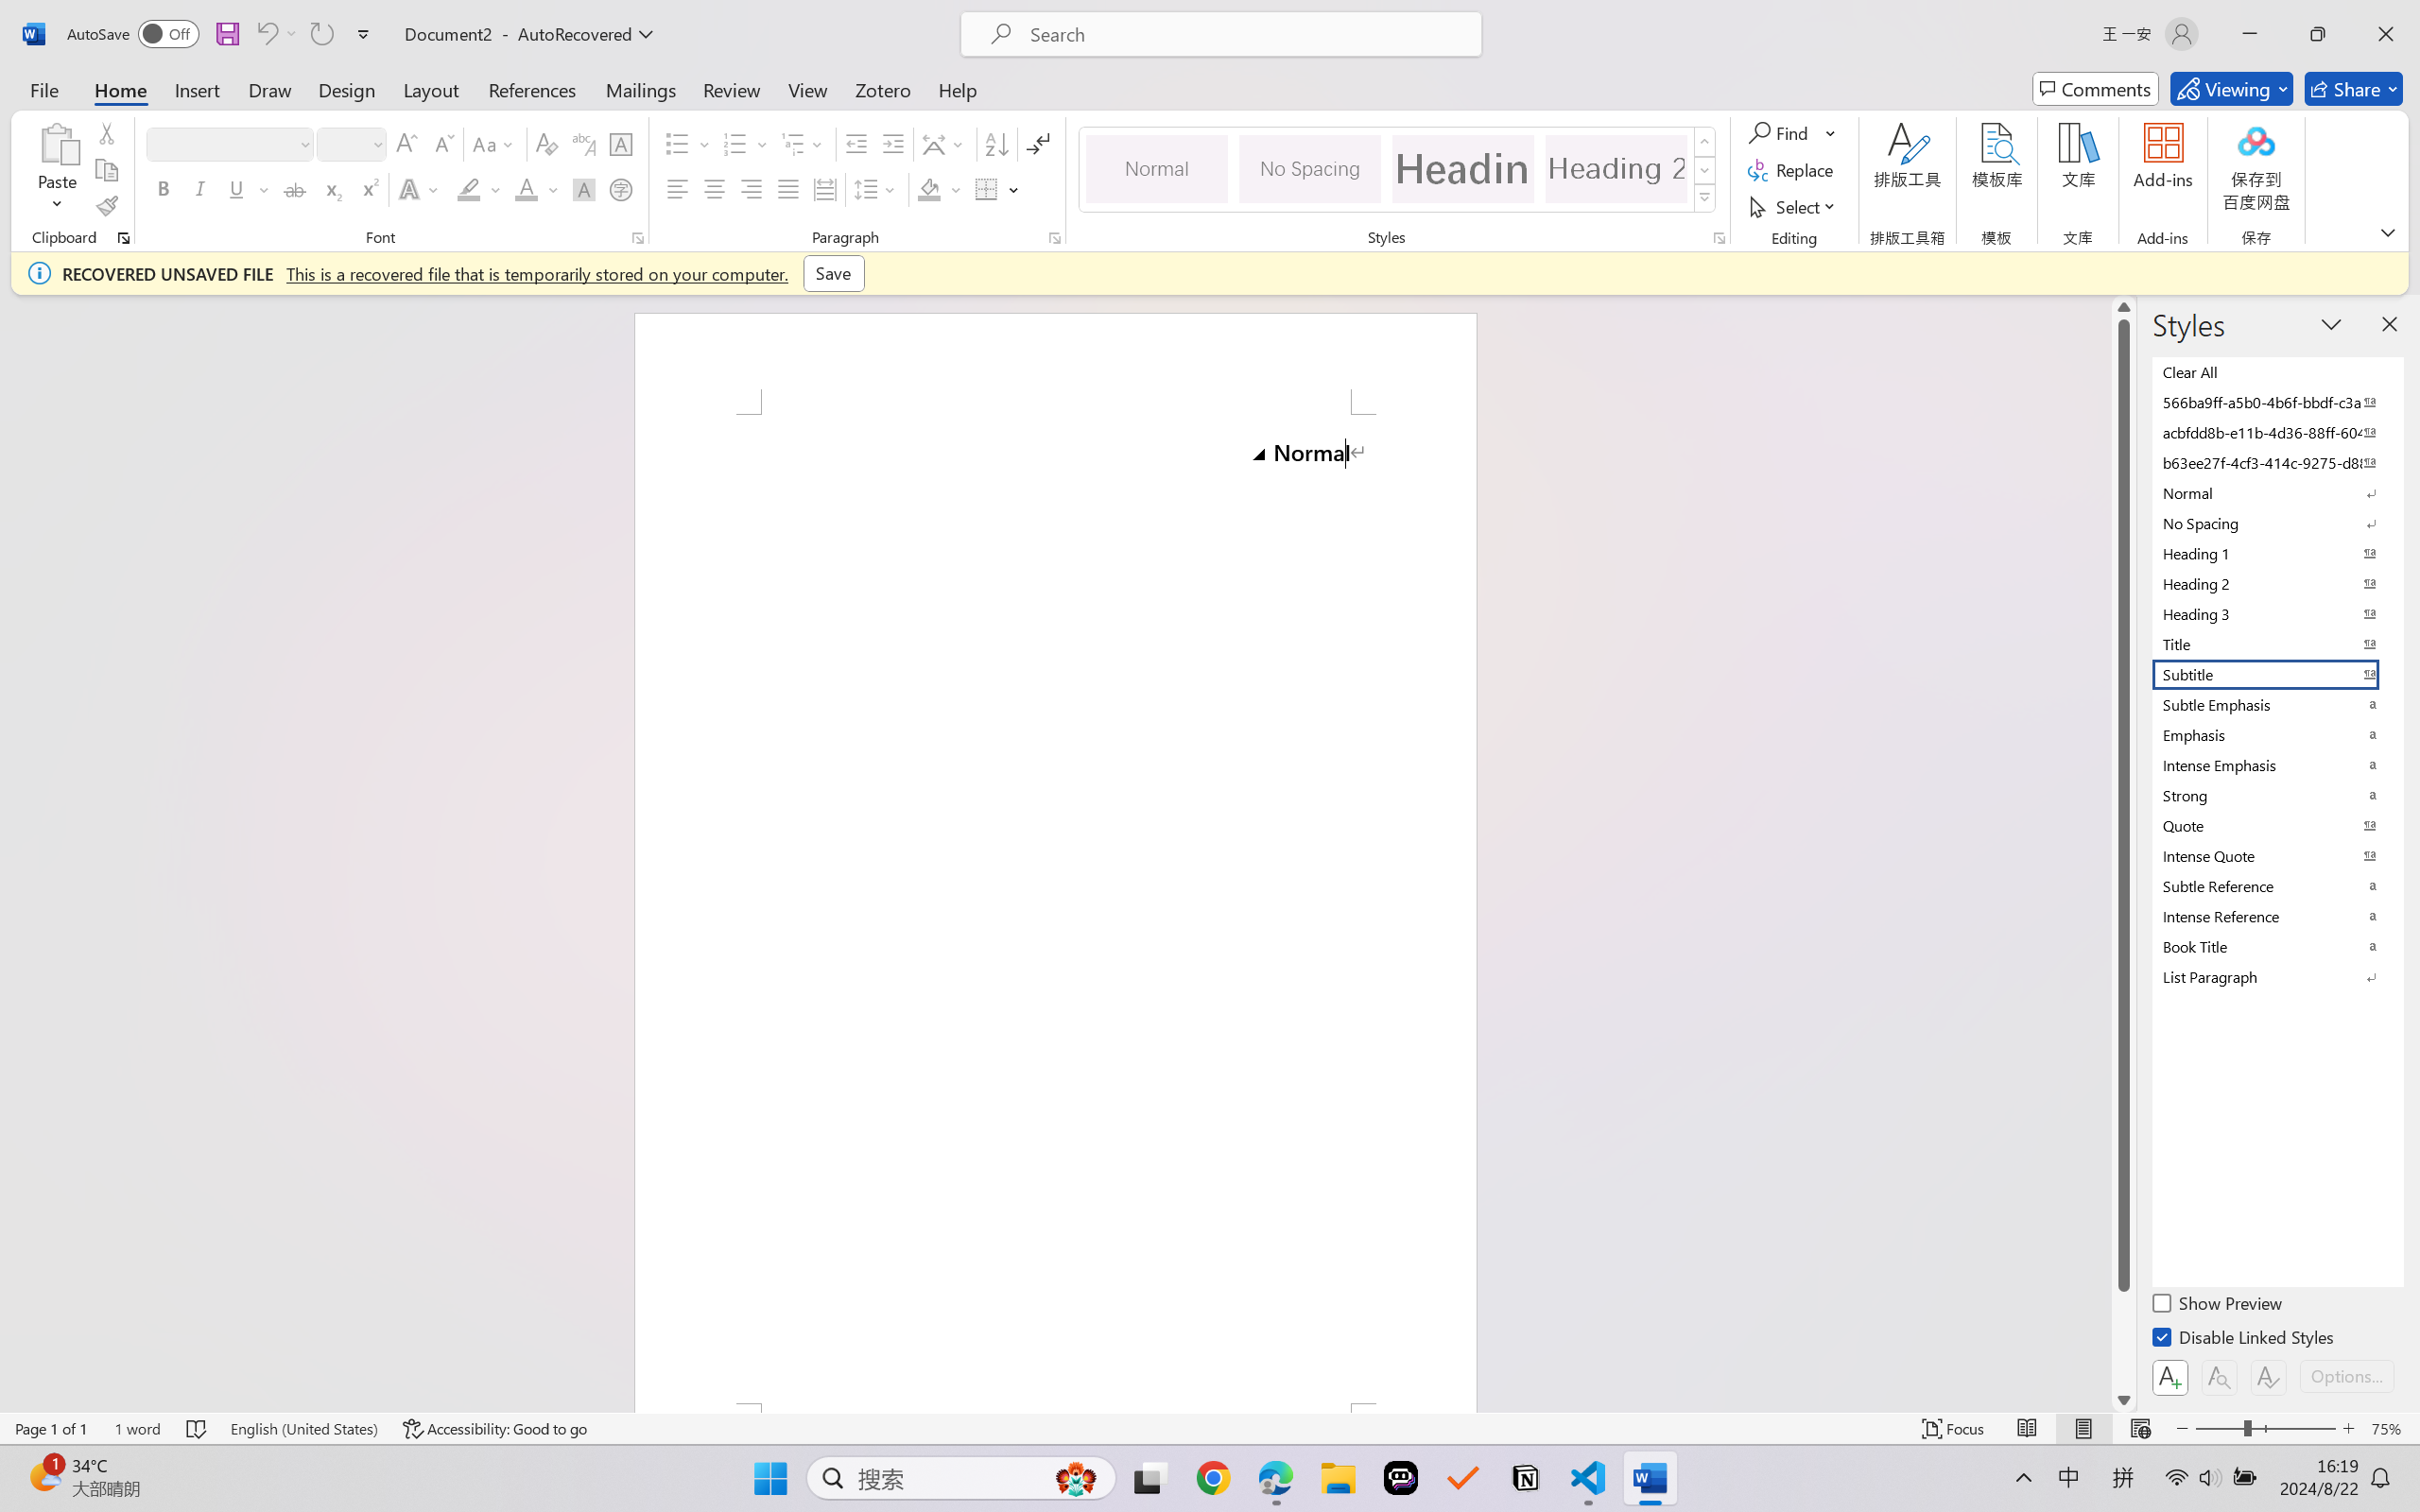 The width and height of the screenshot is (2420, 1512). I want to click on Heading 1, so click(1462, 168).